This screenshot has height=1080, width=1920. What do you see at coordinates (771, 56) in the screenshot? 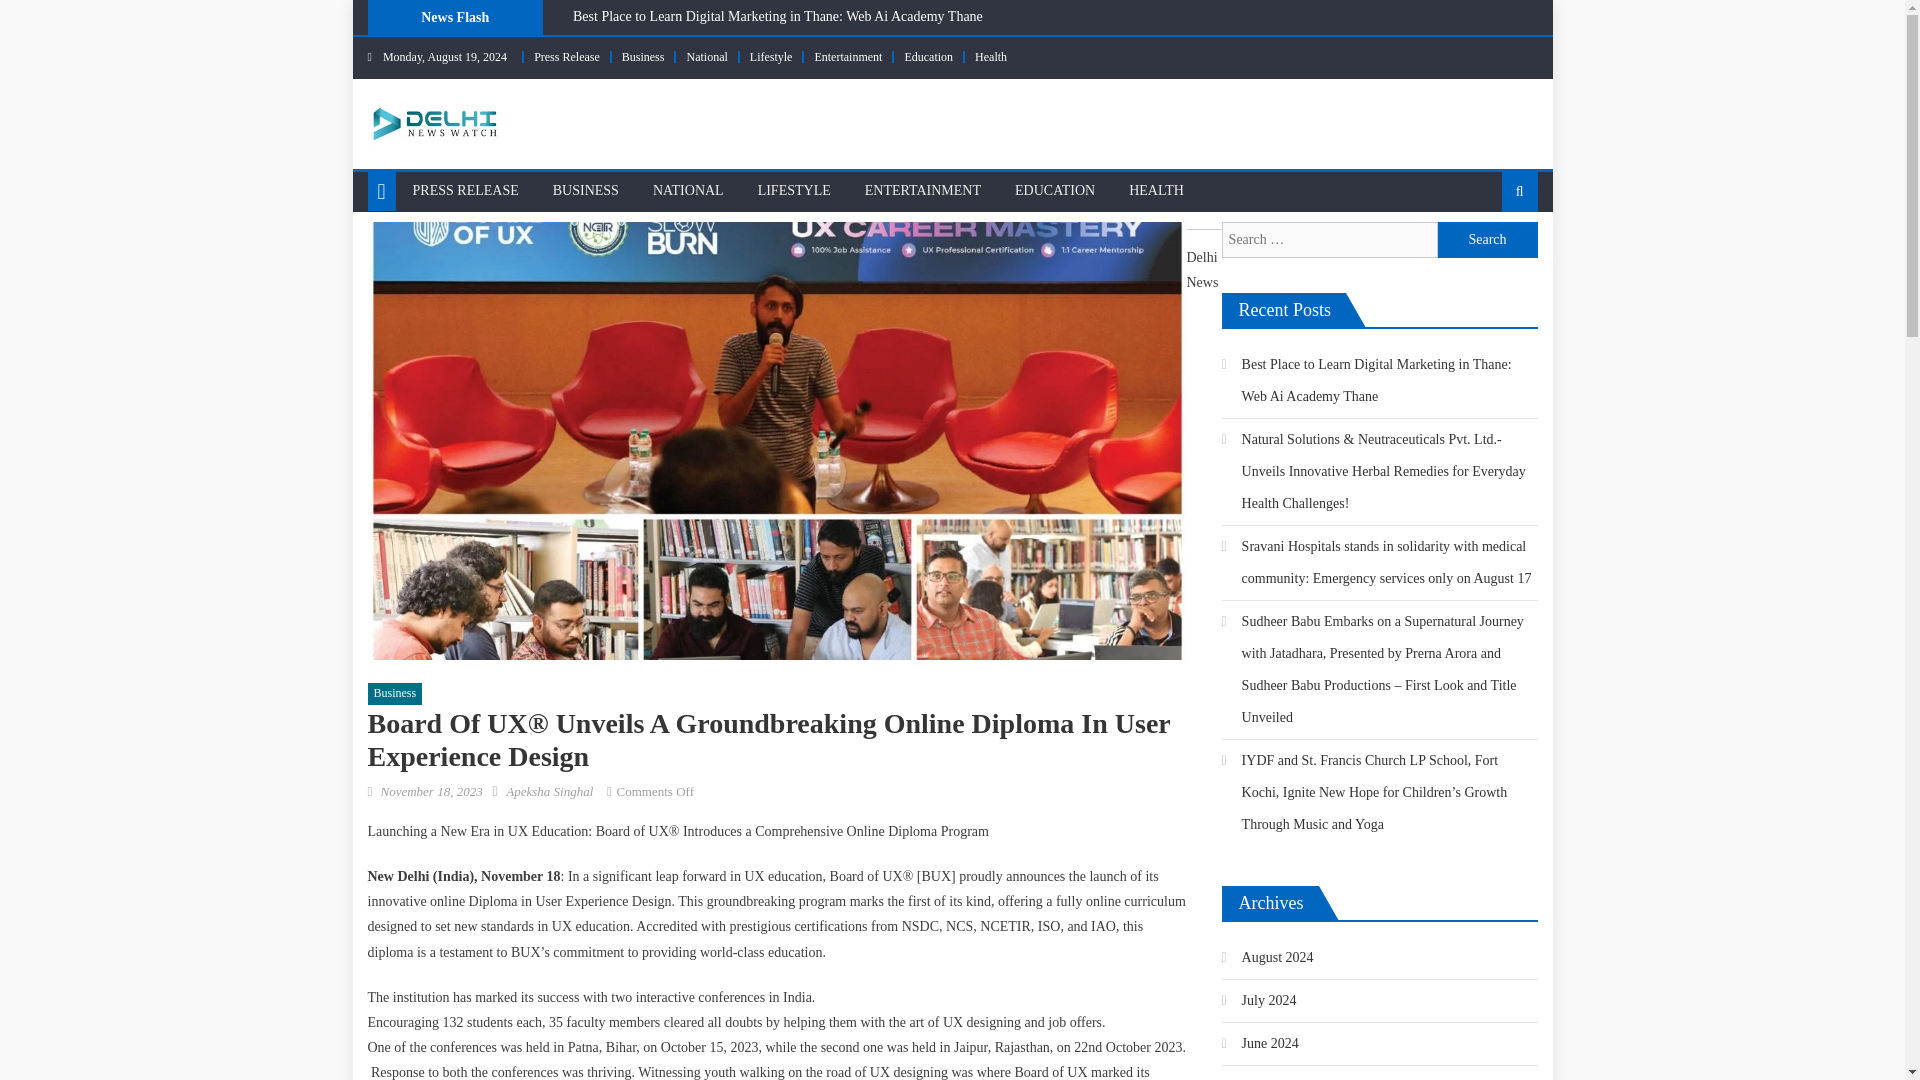
I see `Lifestyle` at bounding box center [771, 56].